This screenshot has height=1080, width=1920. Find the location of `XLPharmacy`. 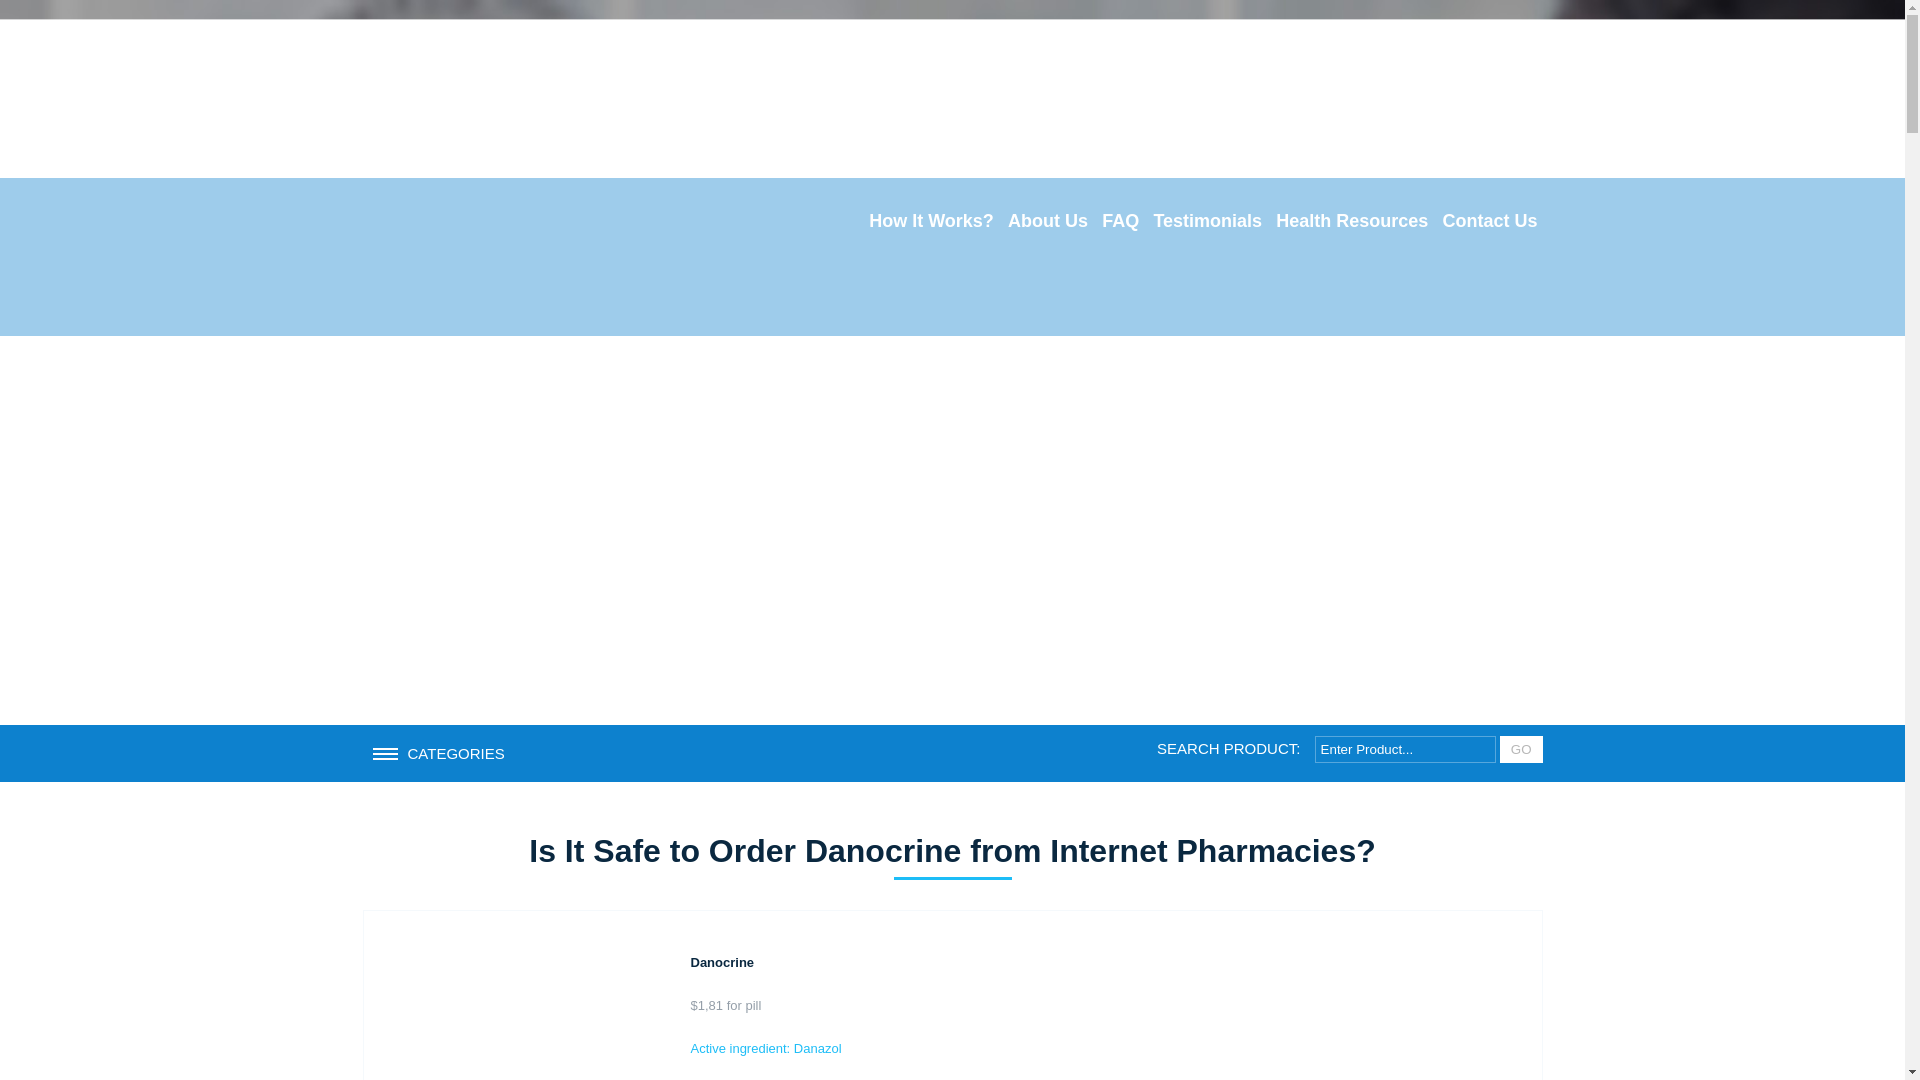

XLPharmacy is located at coordinates (498, 256).